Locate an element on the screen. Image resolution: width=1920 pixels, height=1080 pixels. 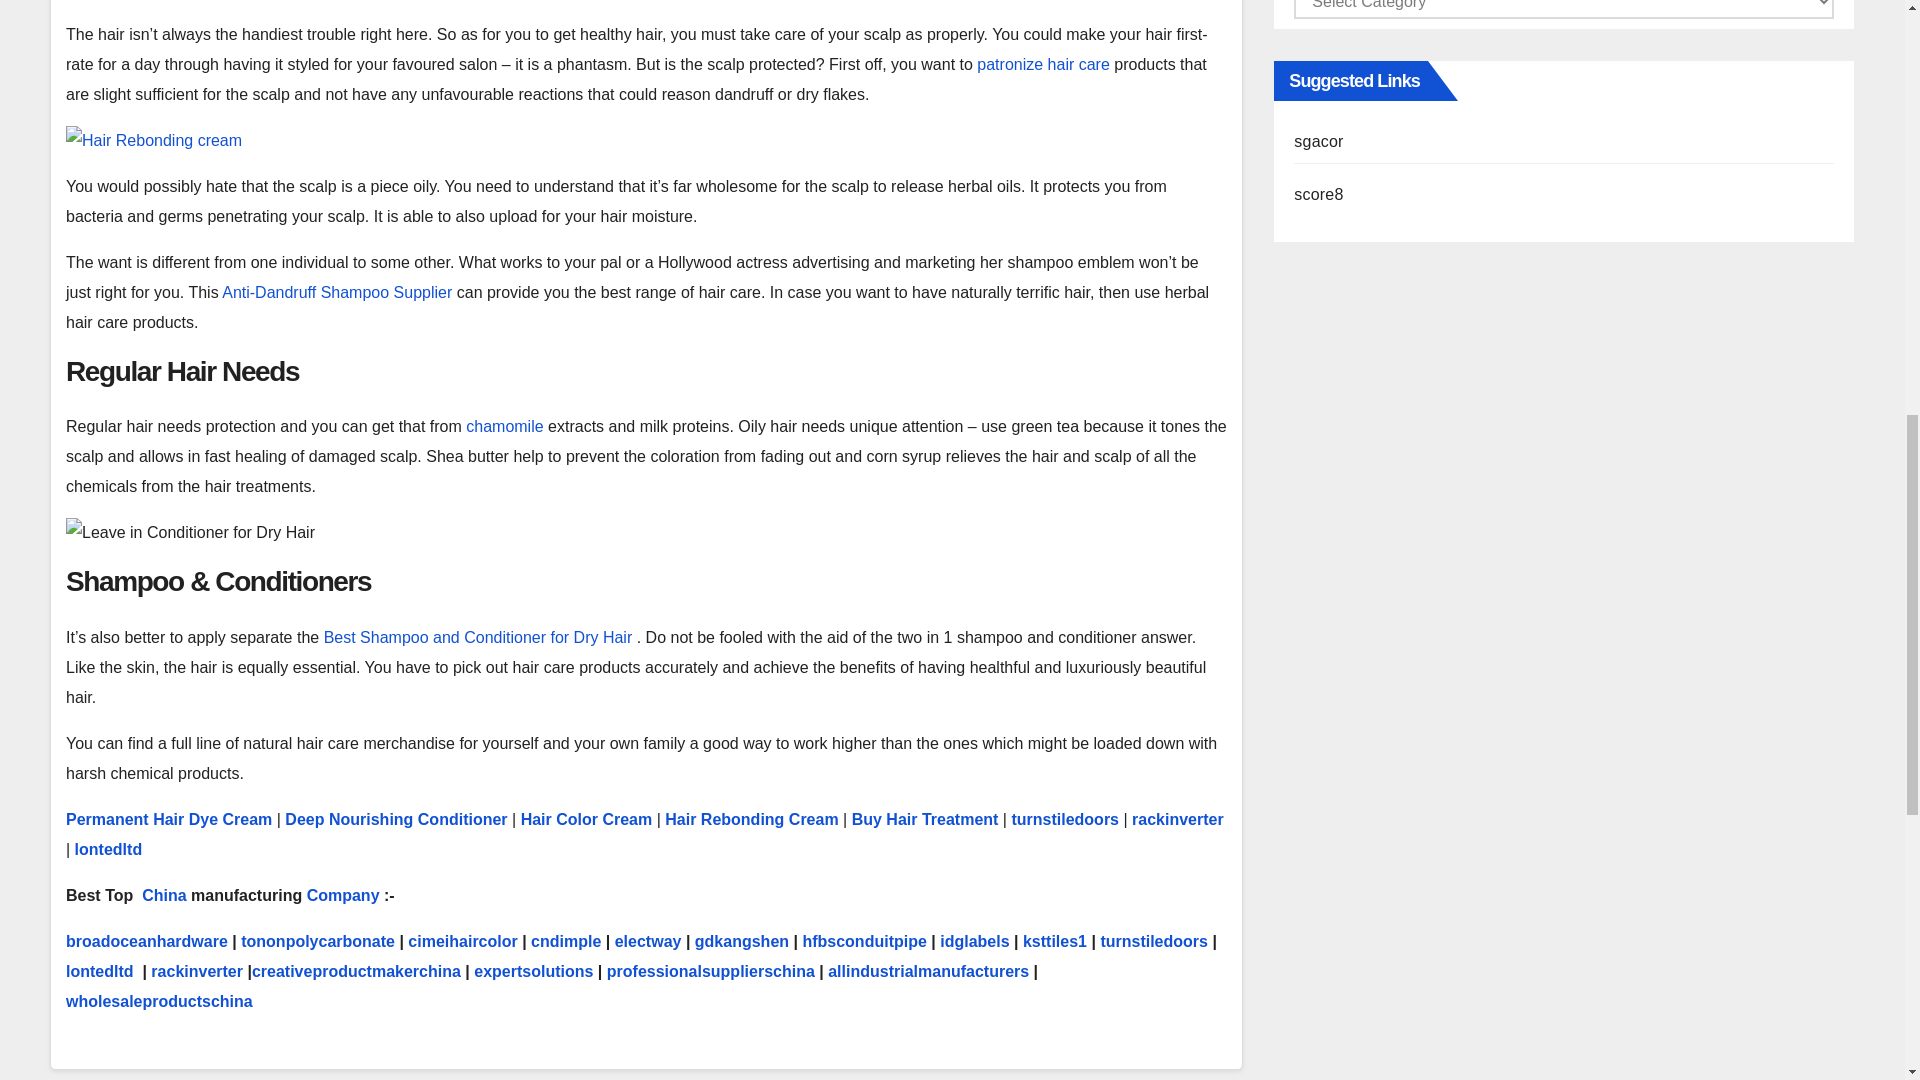
China is located at coordinates (164, 894).